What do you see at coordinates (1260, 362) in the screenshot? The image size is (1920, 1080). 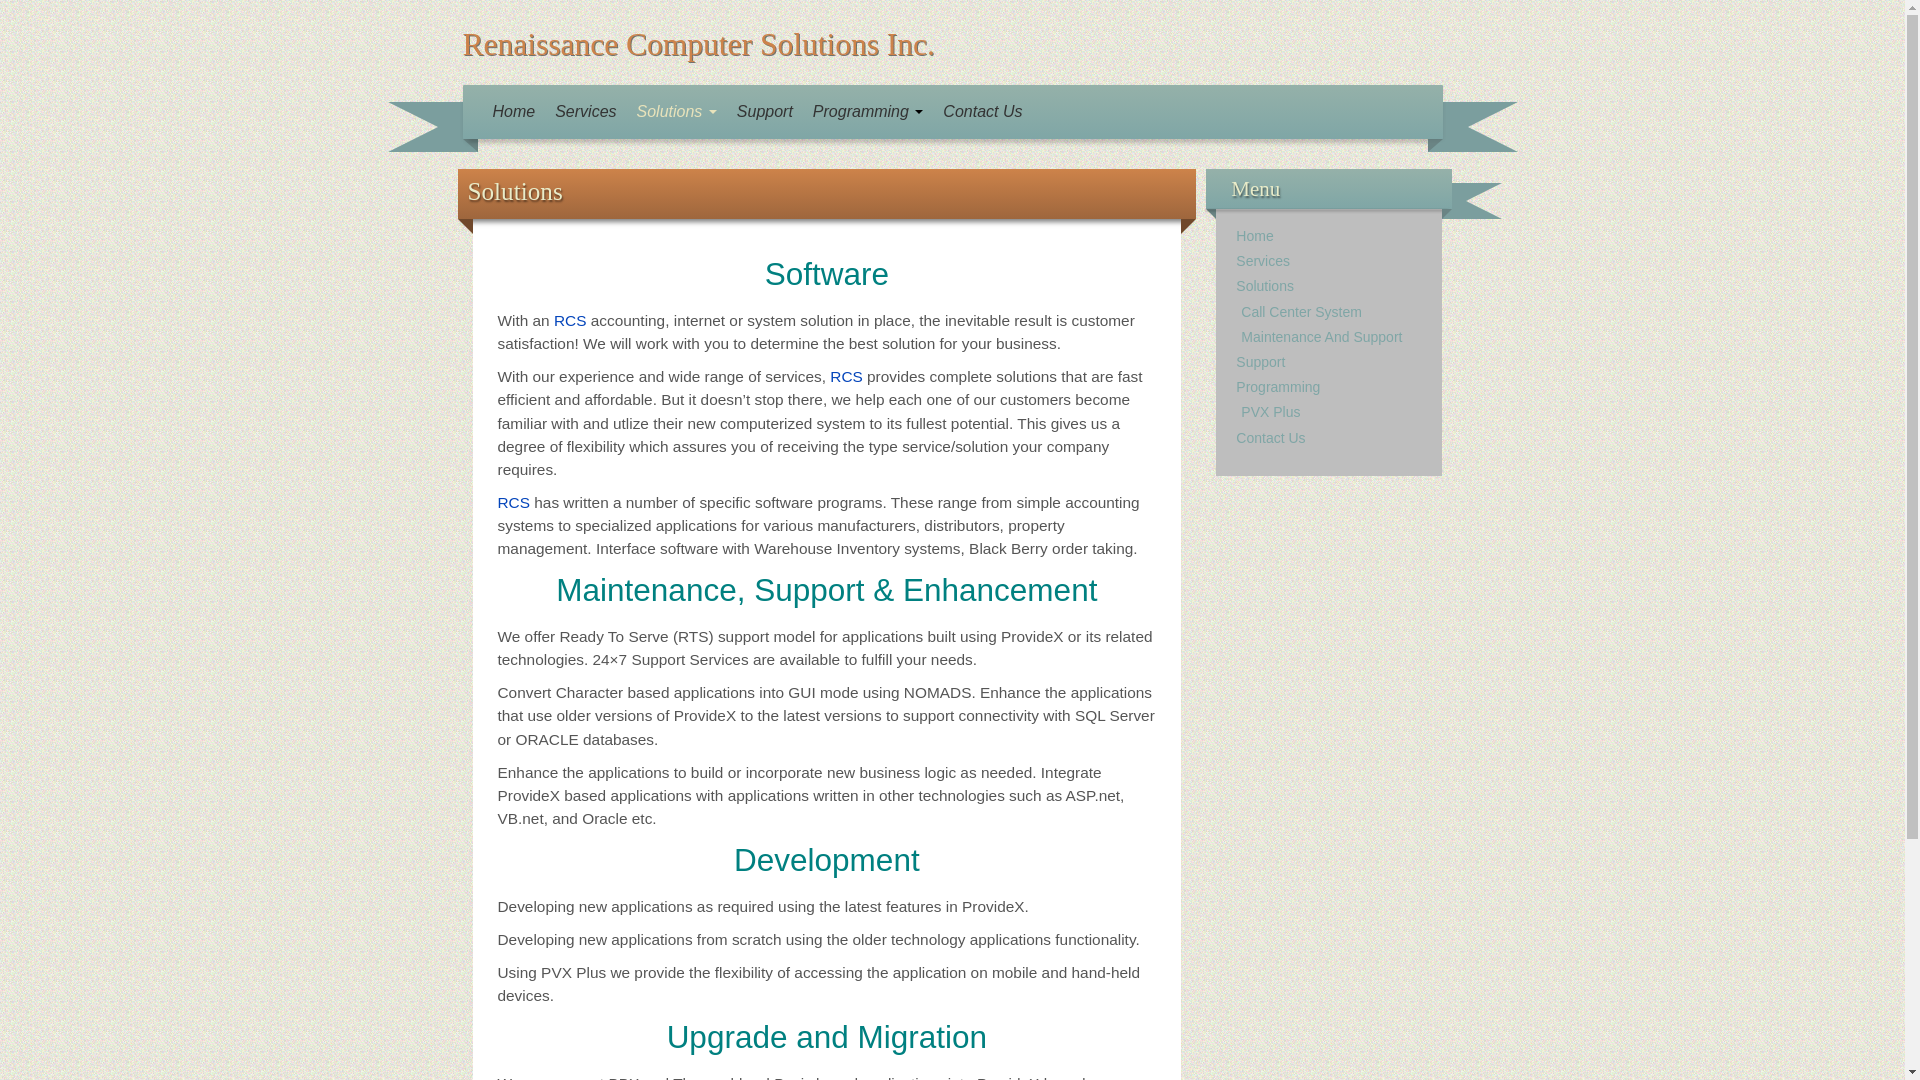 I see `Support` at bounding box center [1260, 362].